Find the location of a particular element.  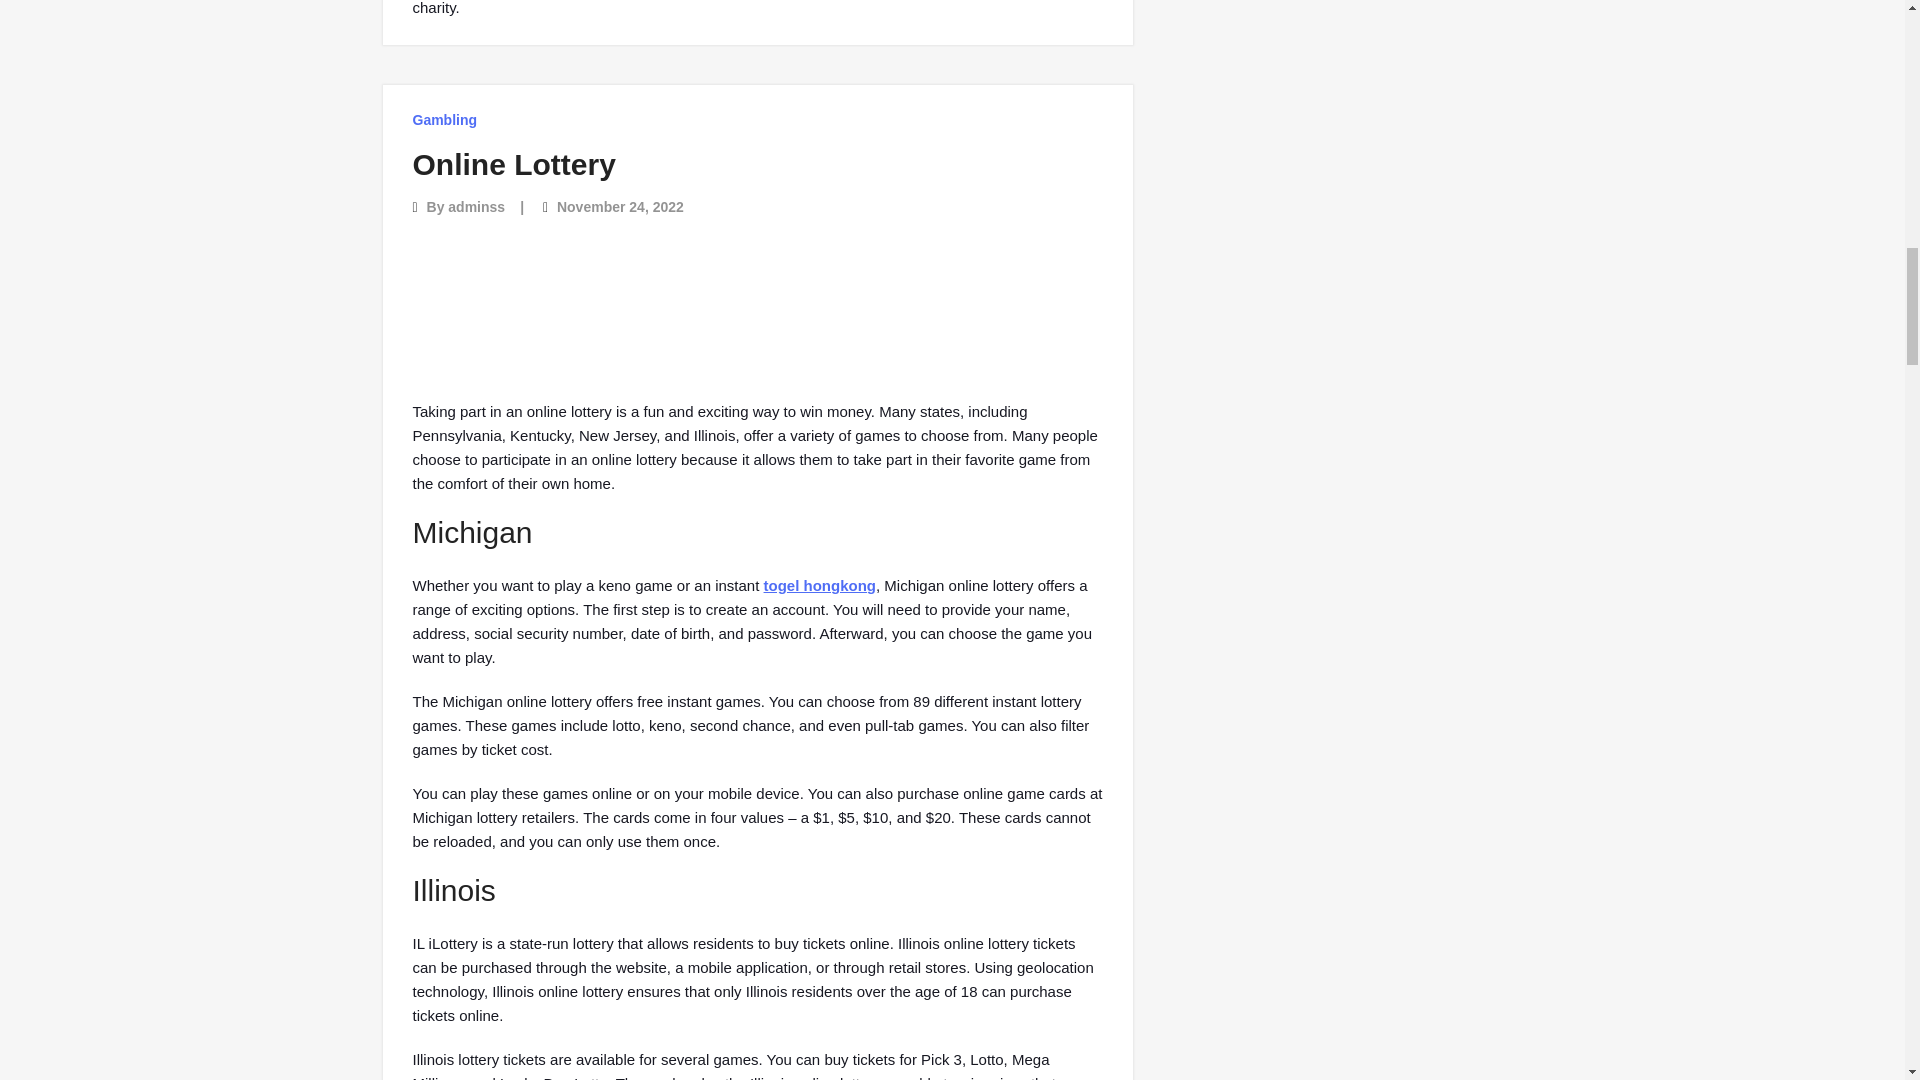

Gambling is located at coordinates (444, 120).